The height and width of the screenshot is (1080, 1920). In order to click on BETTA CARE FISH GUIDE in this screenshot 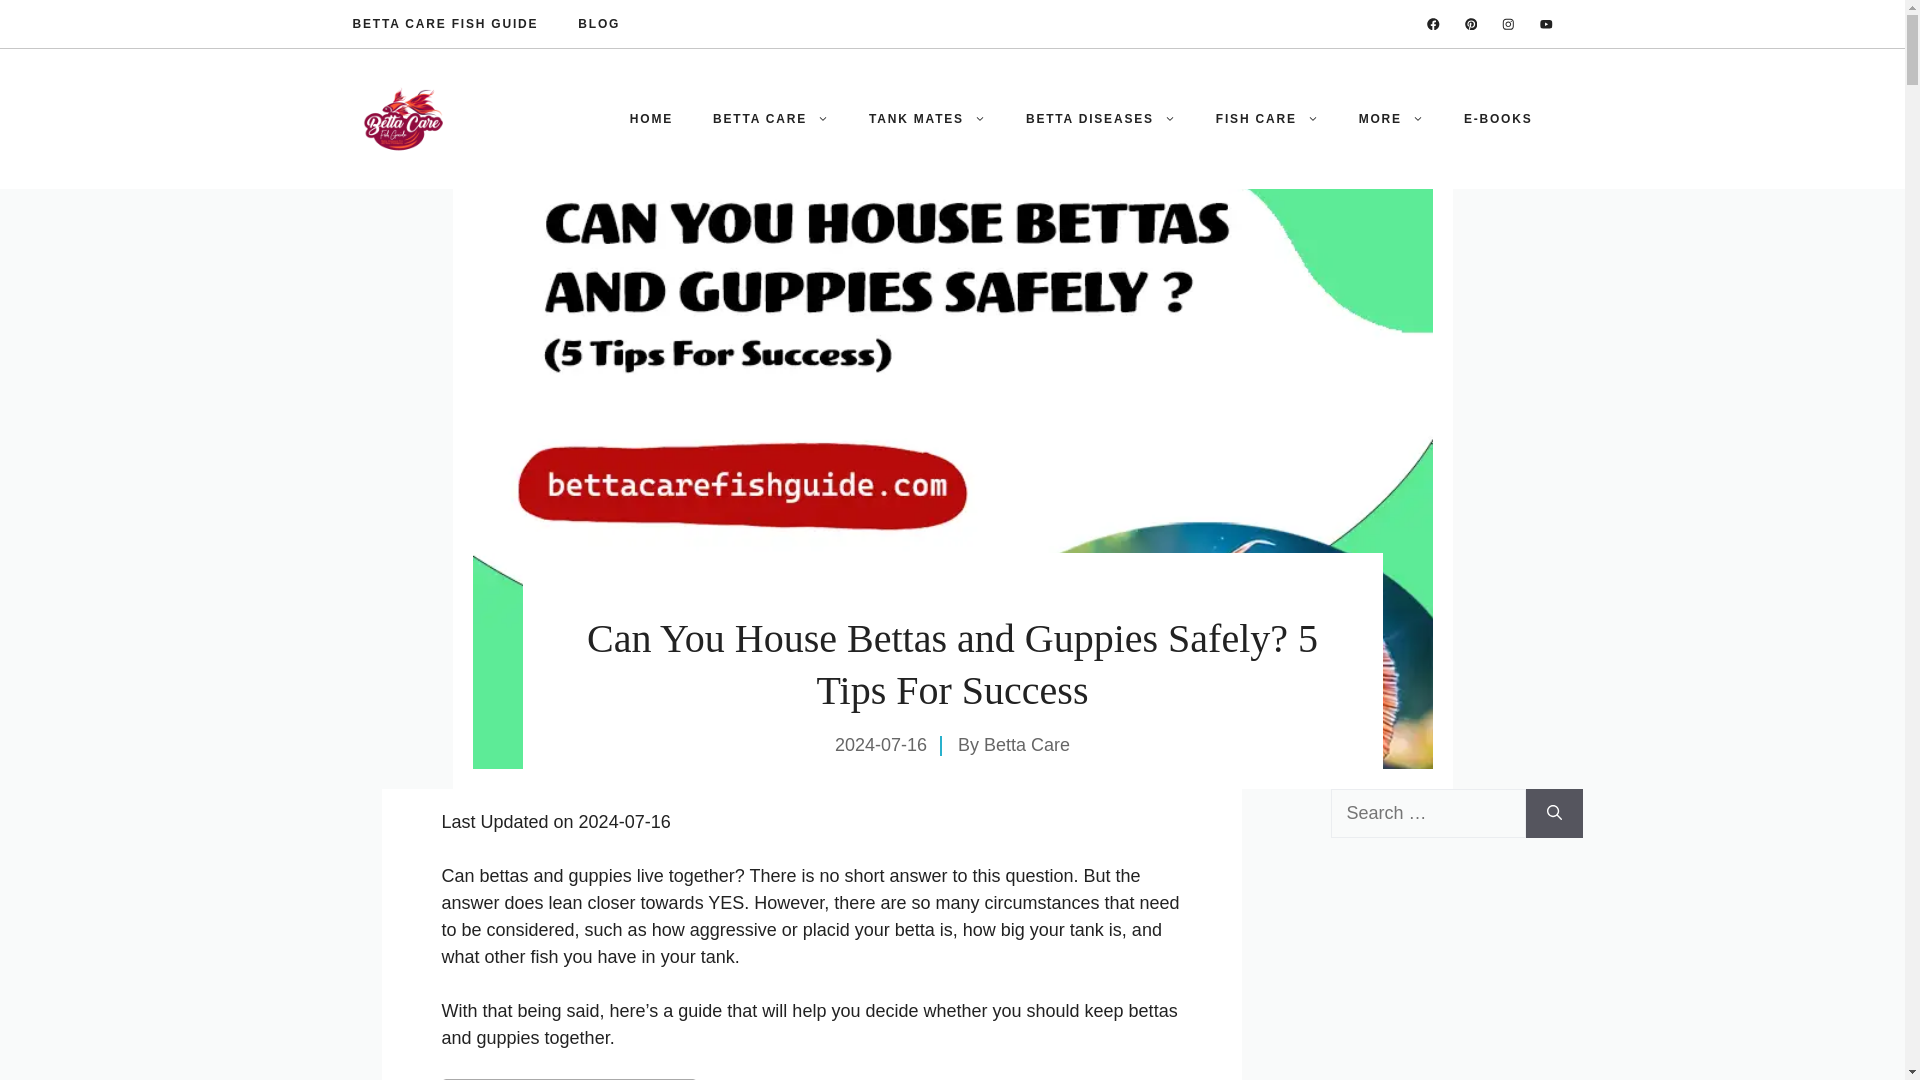, I will do `click(444, 24)`.